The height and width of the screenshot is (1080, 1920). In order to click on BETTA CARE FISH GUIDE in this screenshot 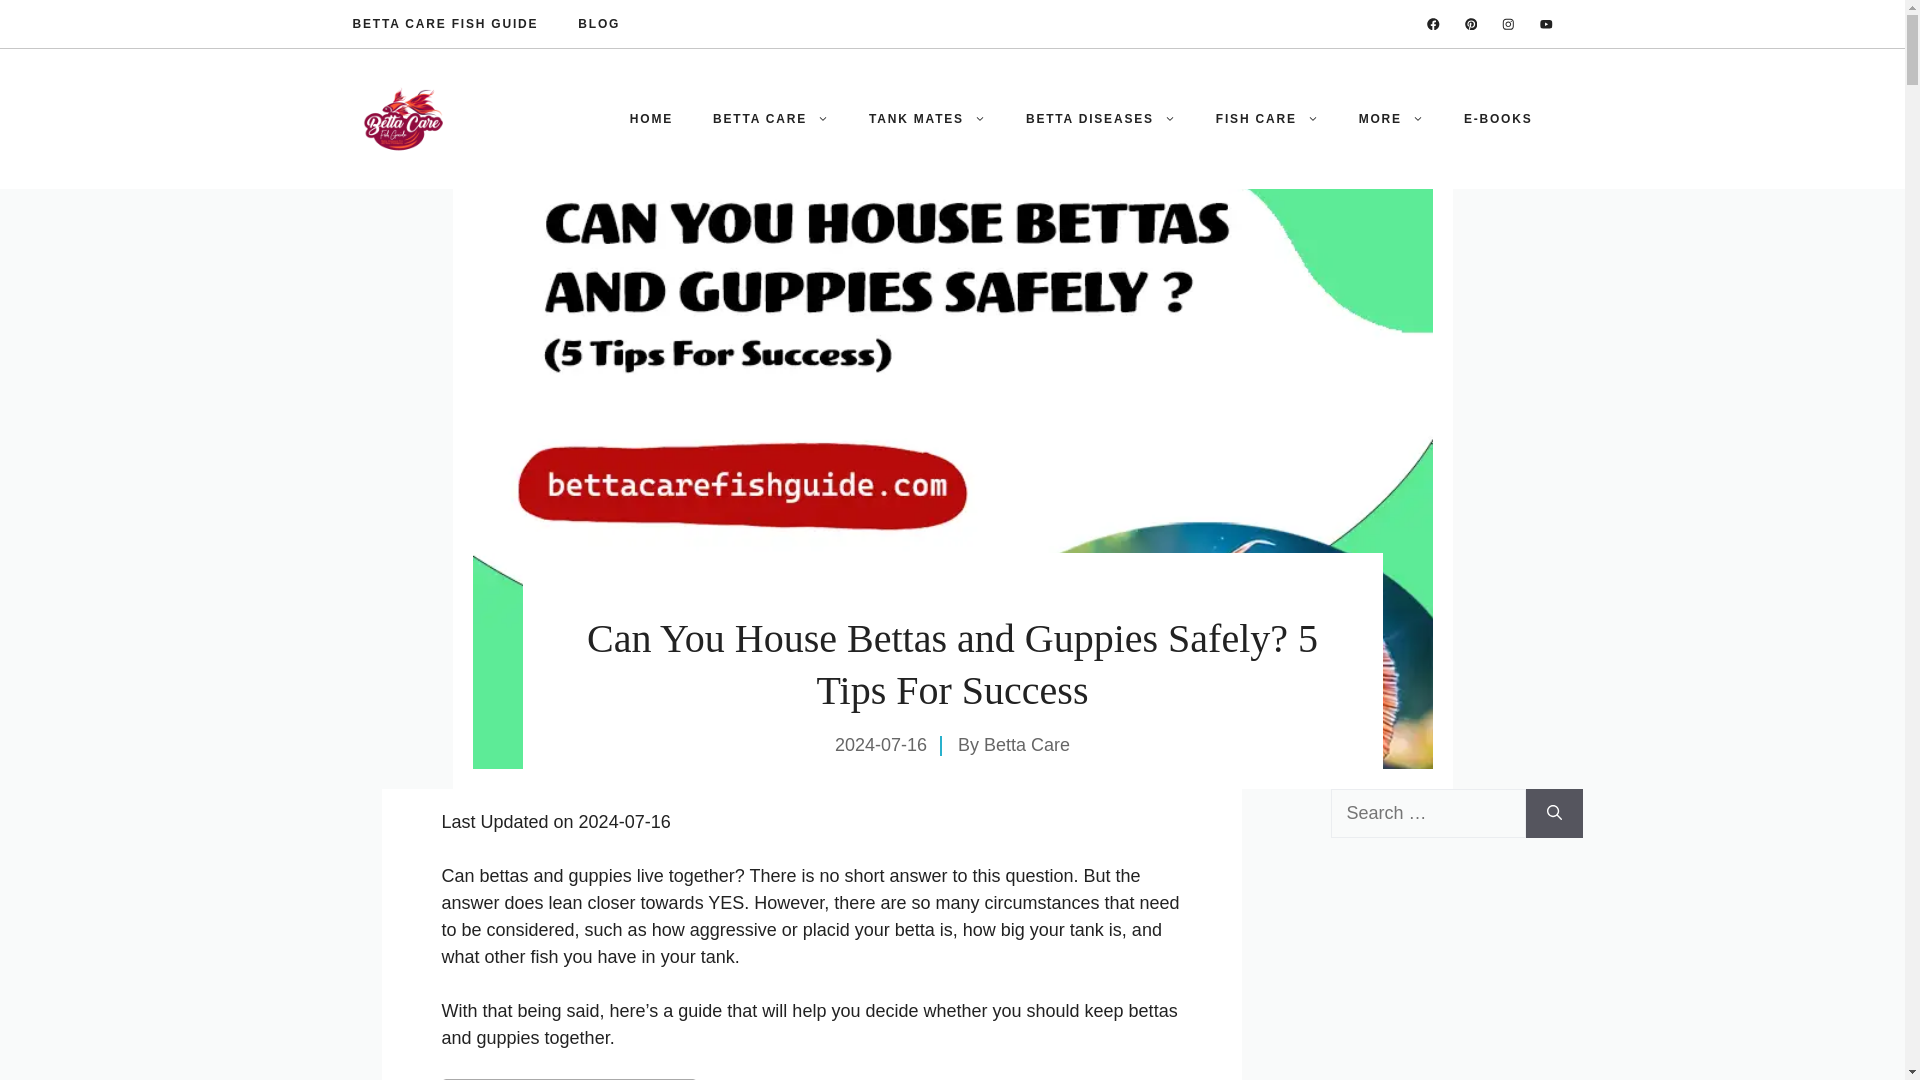, I will do `click(444, 24)`.